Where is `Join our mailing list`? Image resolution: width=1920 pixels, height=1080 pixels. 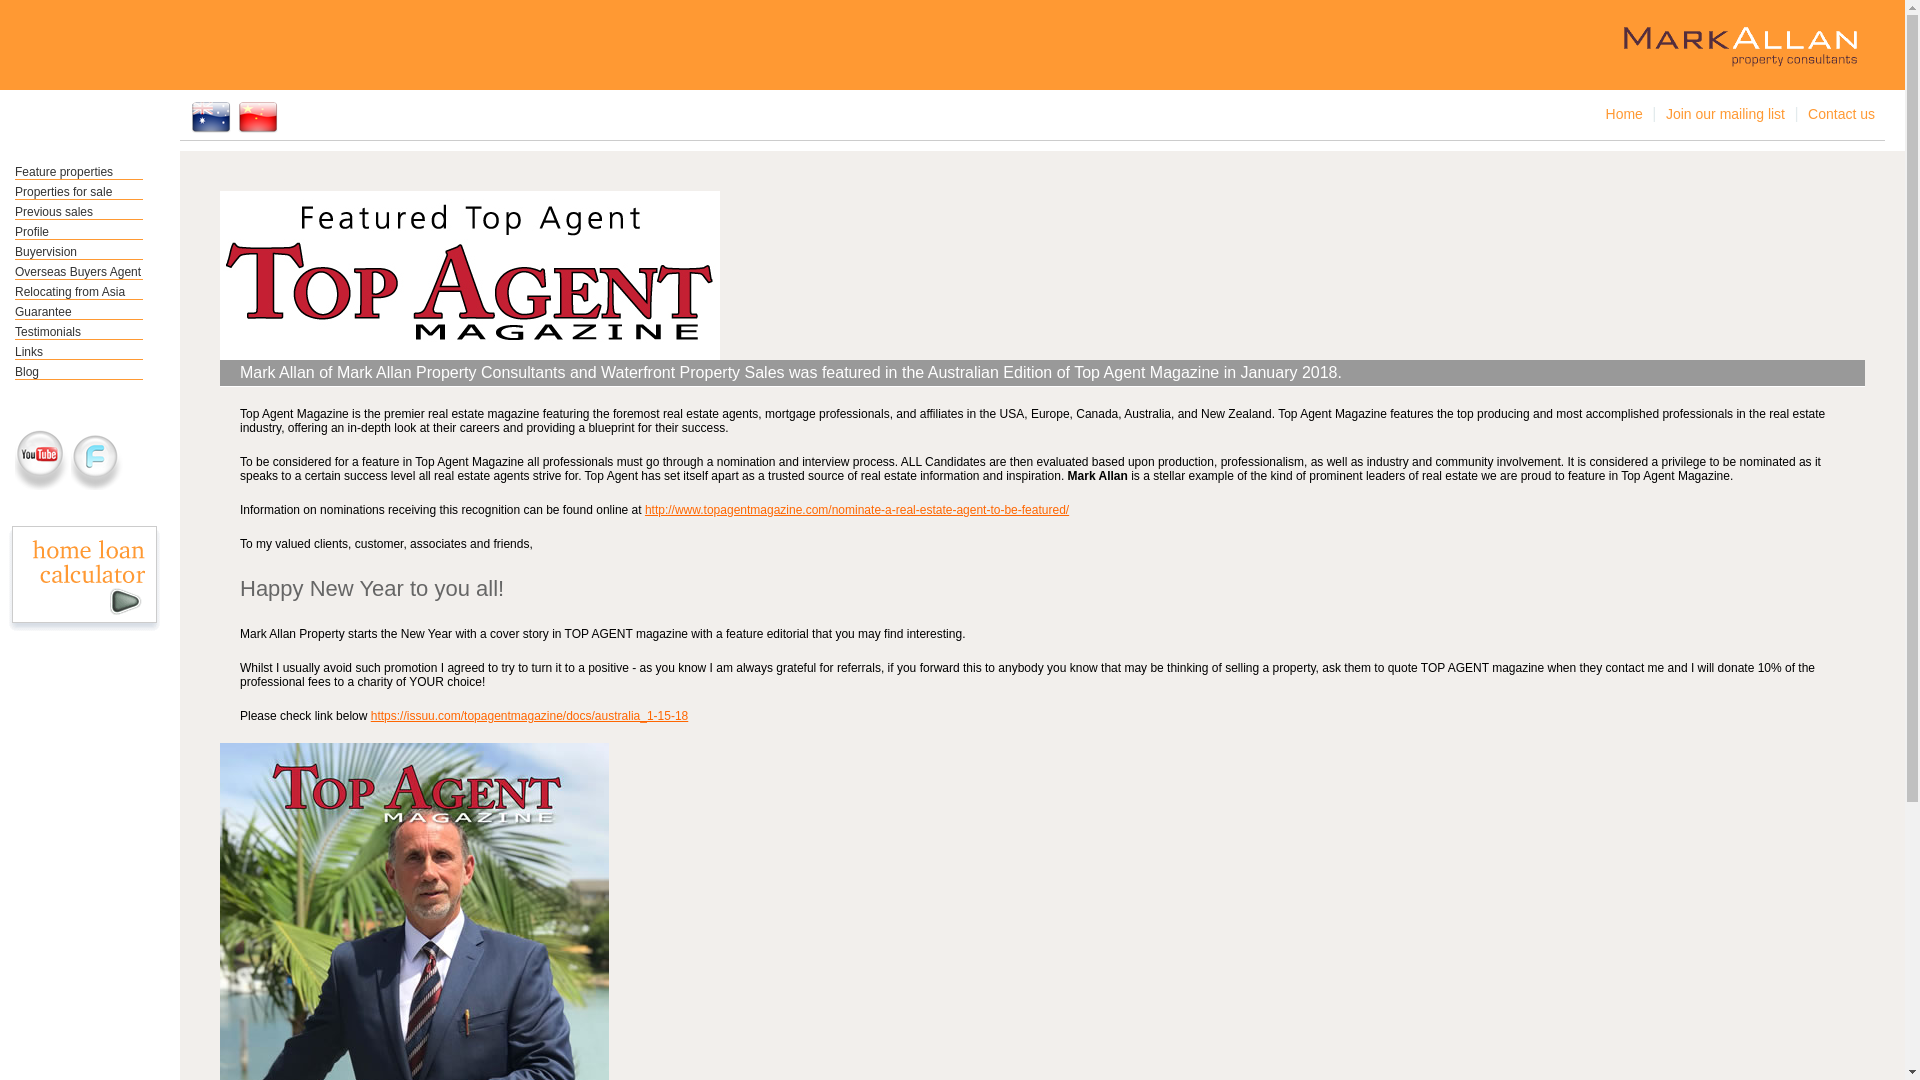 Join our mailing list is located at coordinates (1726, 114).